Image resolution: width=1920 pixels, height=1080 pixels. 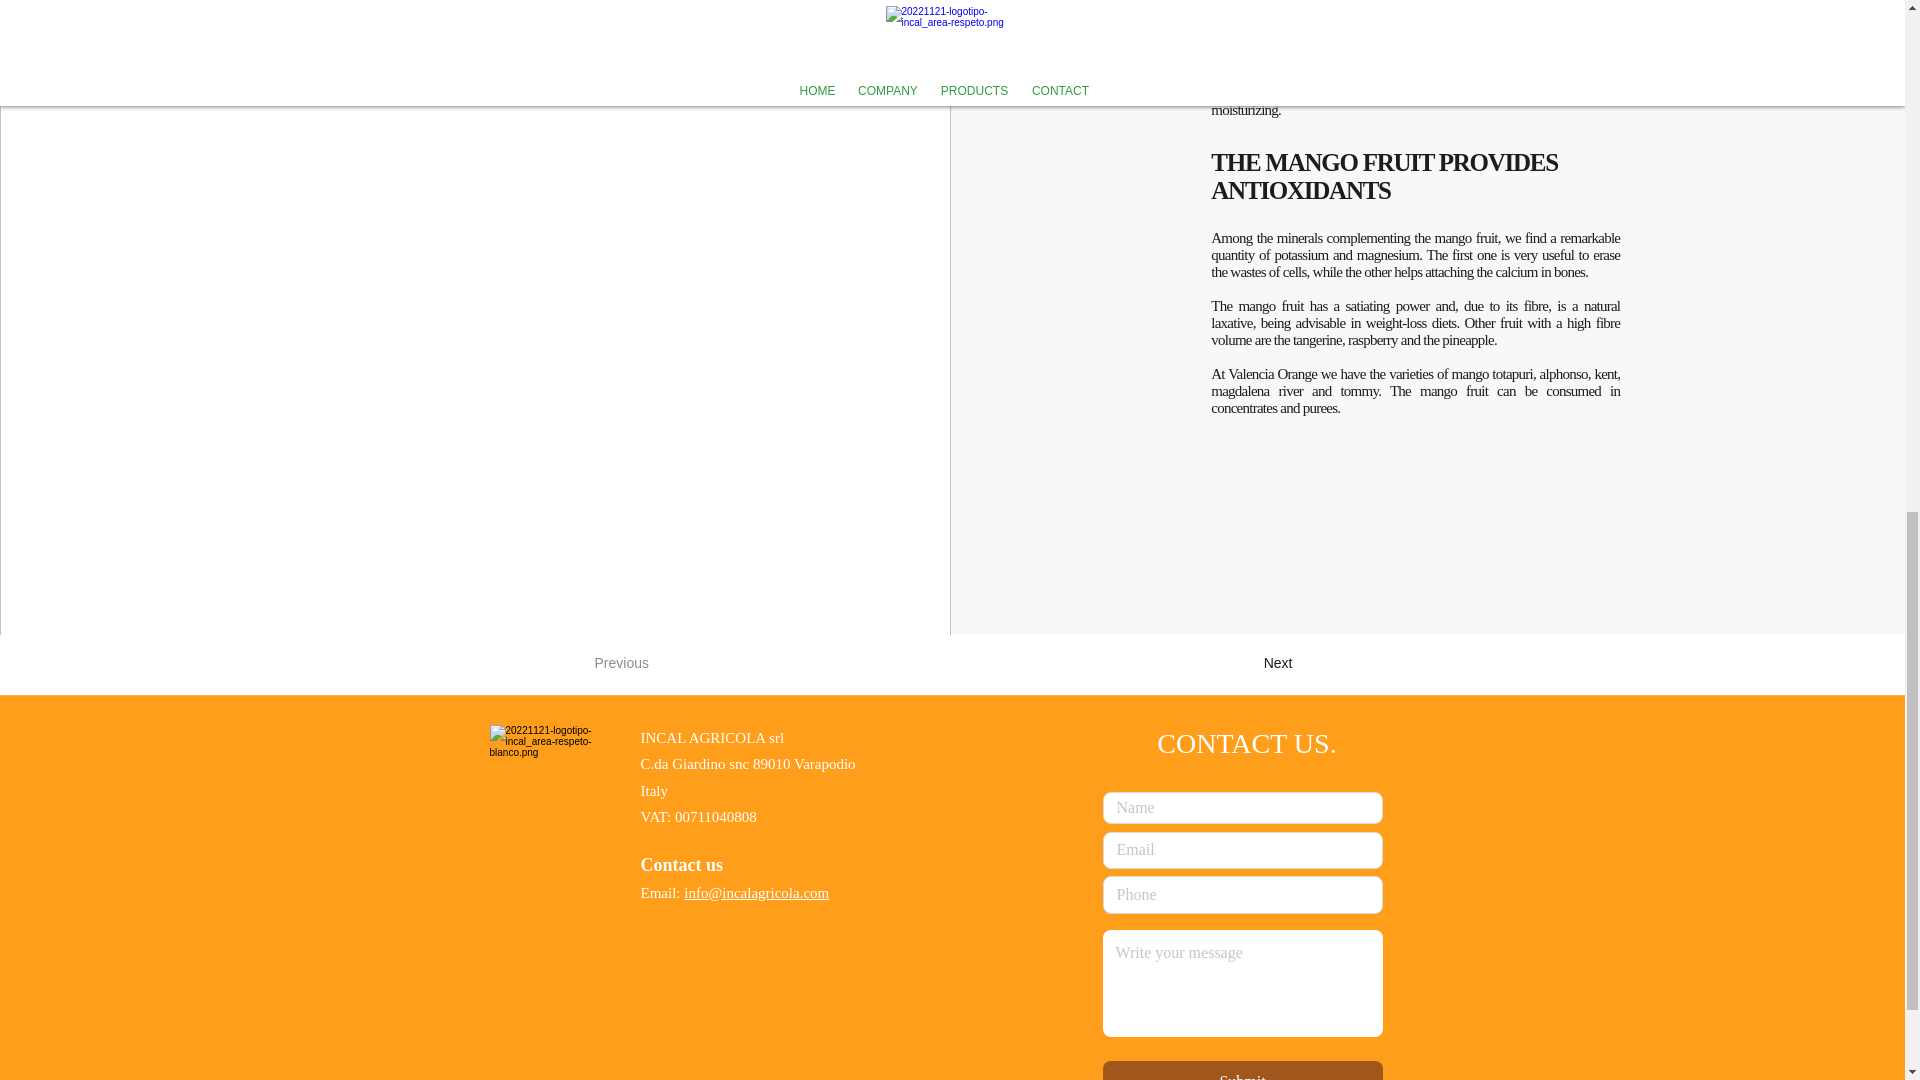 What do you see at coordinates (1242, 1070) in the screenshot?
I see `Submit` at bounding box center [1242, 1070].